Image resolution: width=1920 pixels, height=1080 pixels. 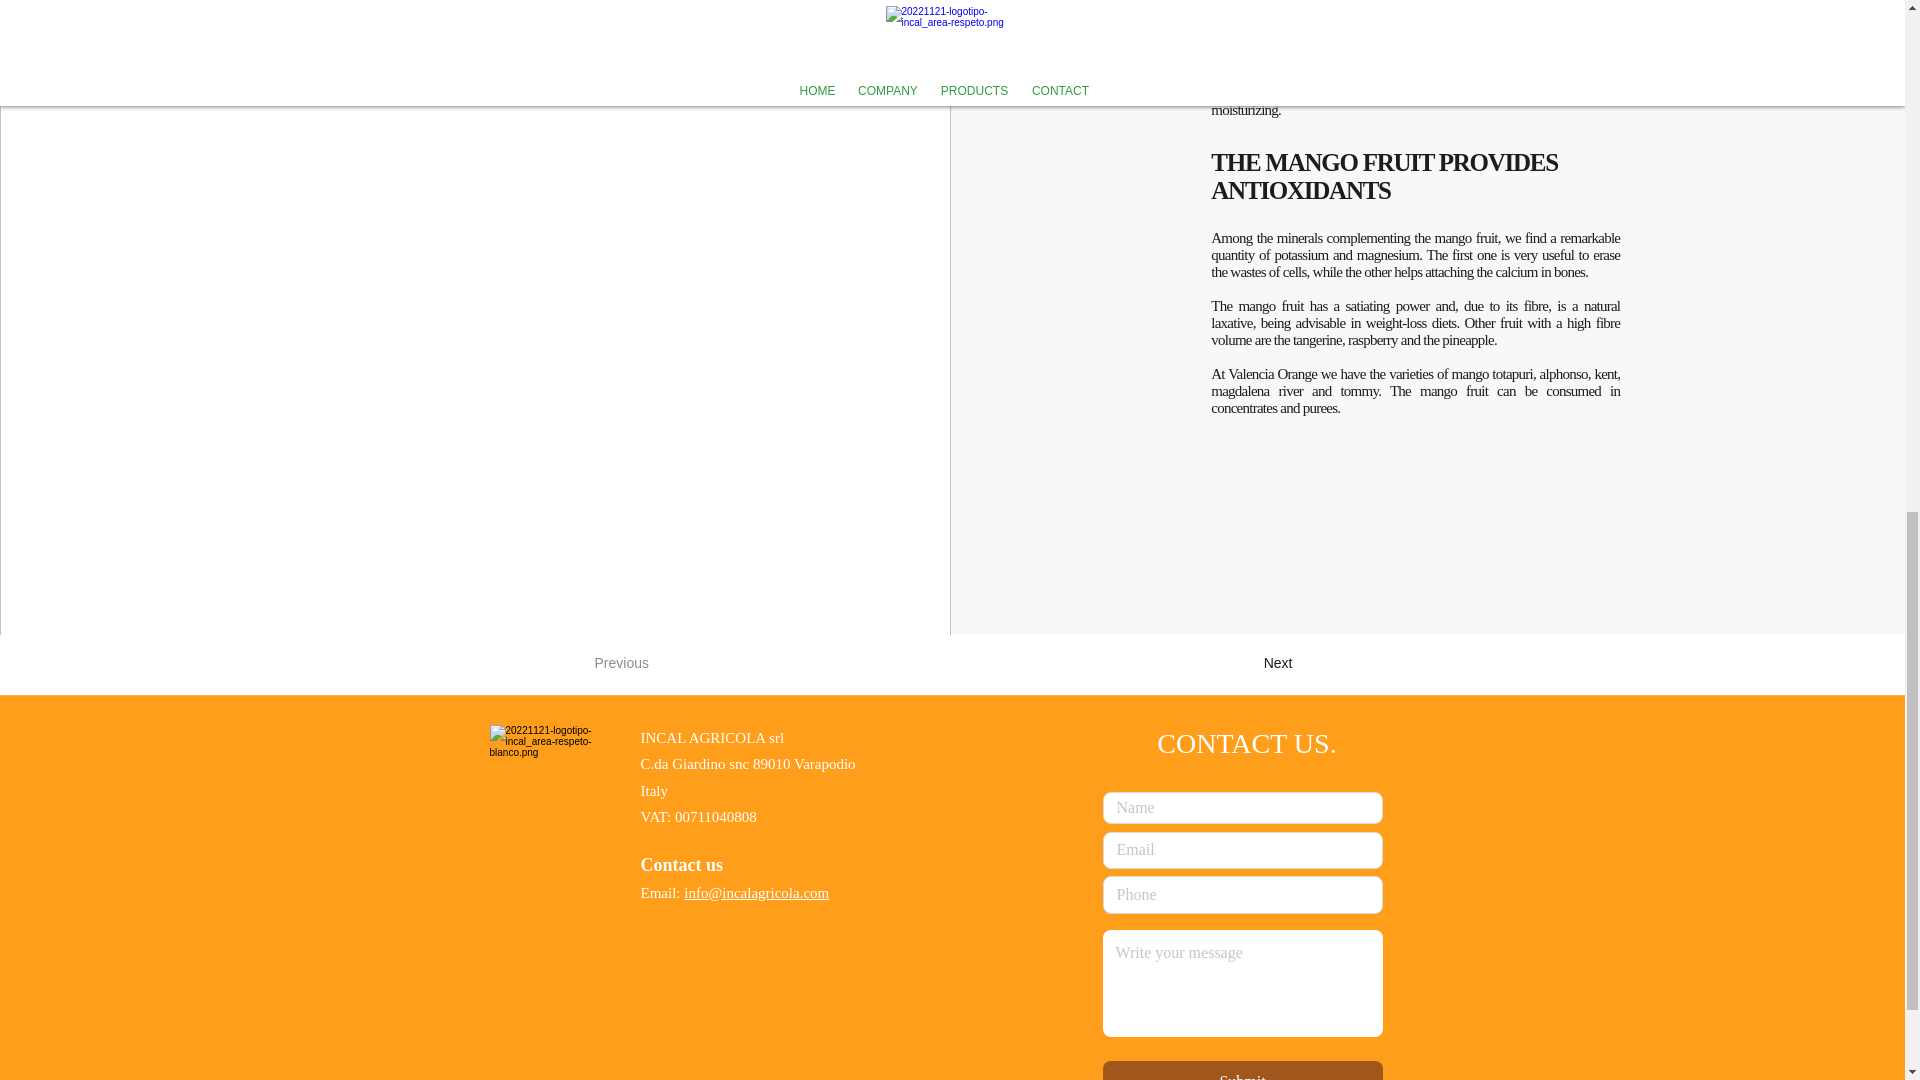 What do you see at coordinates (1242, 1070) in the screenshot?
I see `Submit` at bounding box center [1242, 1070].